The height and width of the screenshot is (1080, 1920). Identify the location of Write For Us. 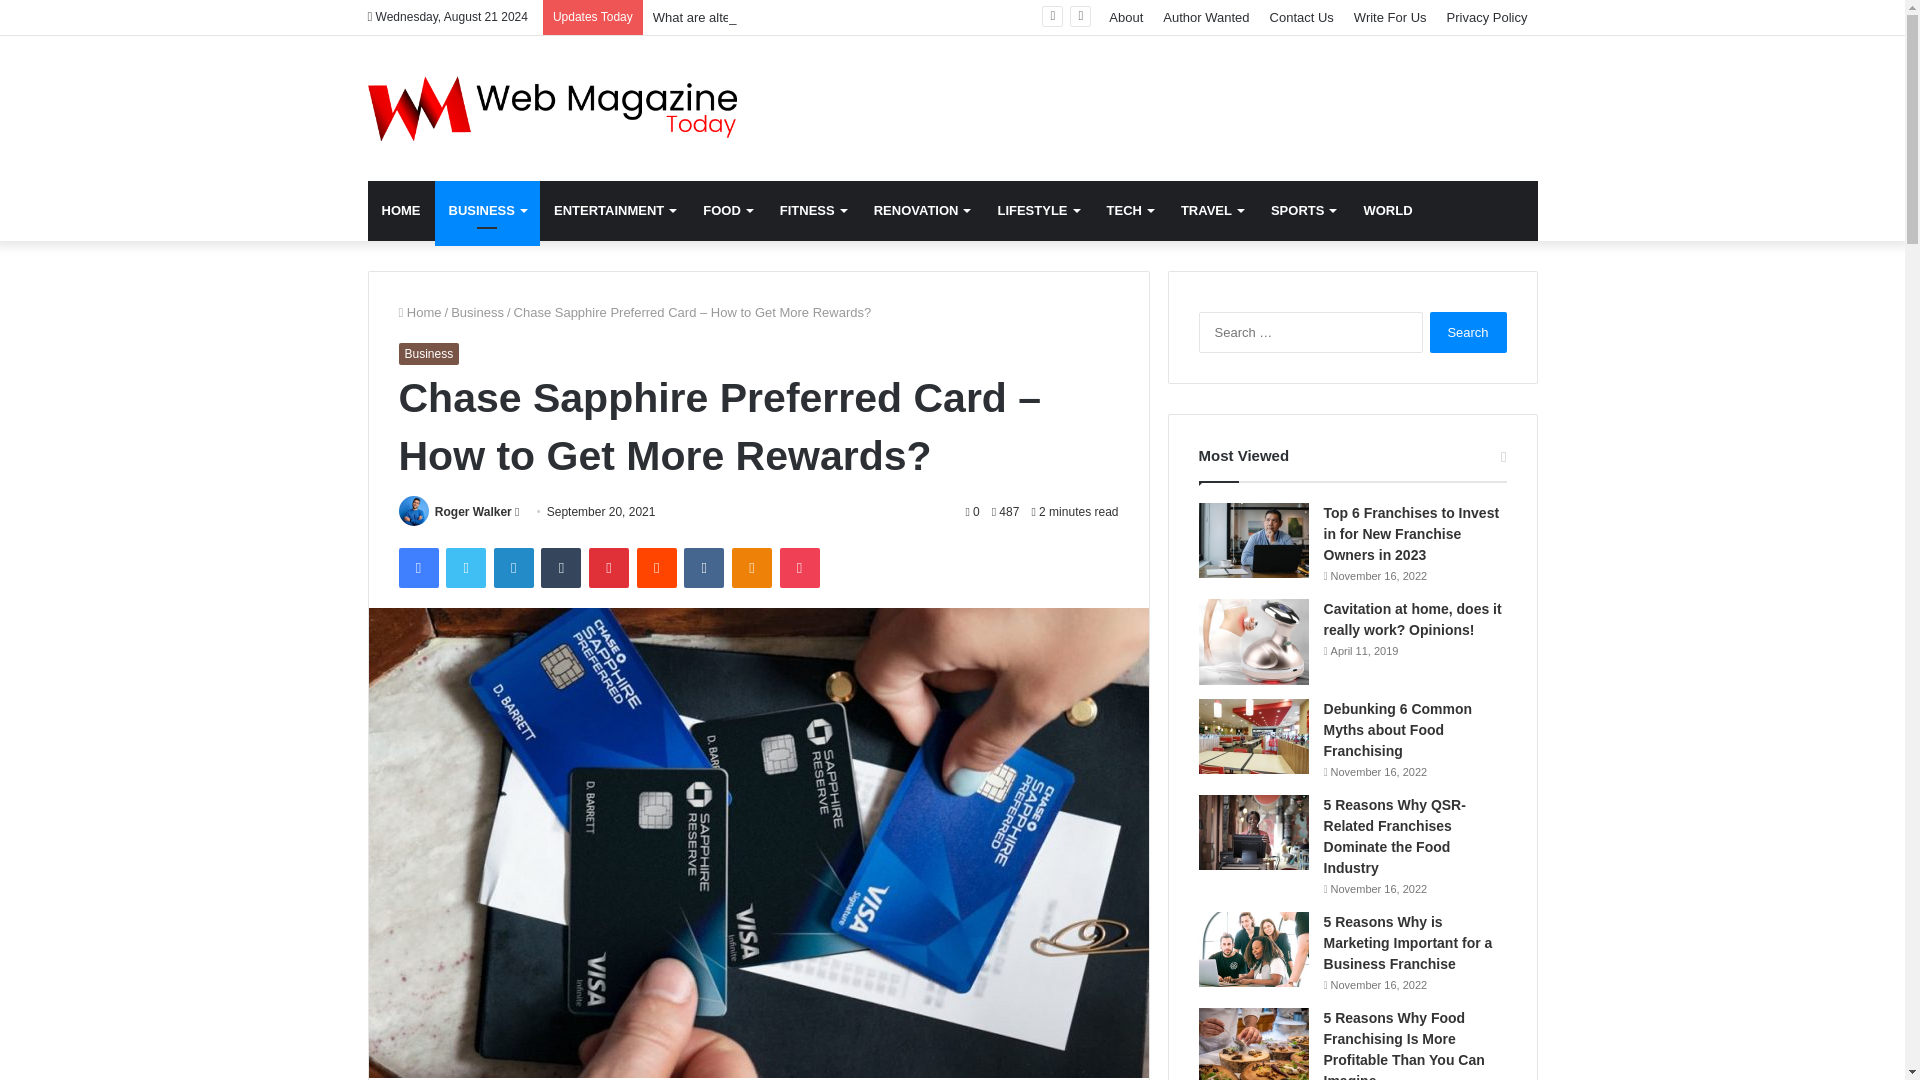
(1390, 17).